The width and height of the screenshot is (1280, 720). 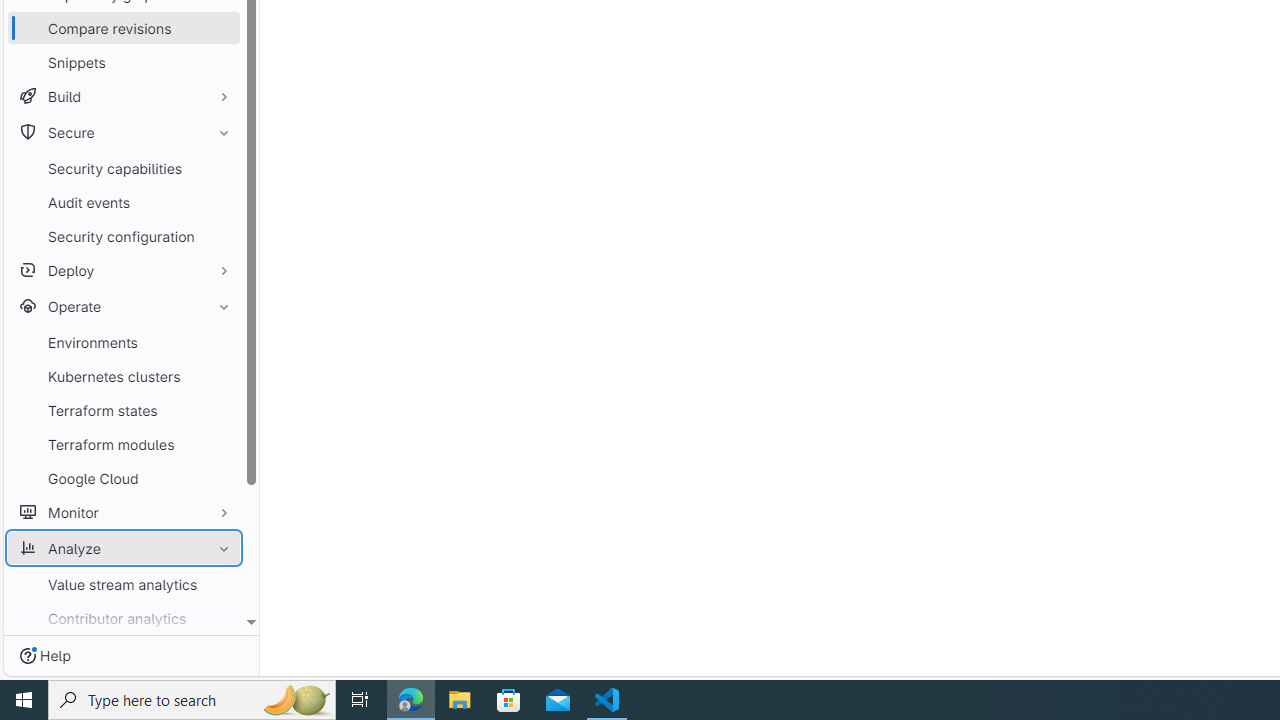 What do you see at coordinates (124, 62) in the screenshot?
I see `Snippets` at bounding box center [124, 62].